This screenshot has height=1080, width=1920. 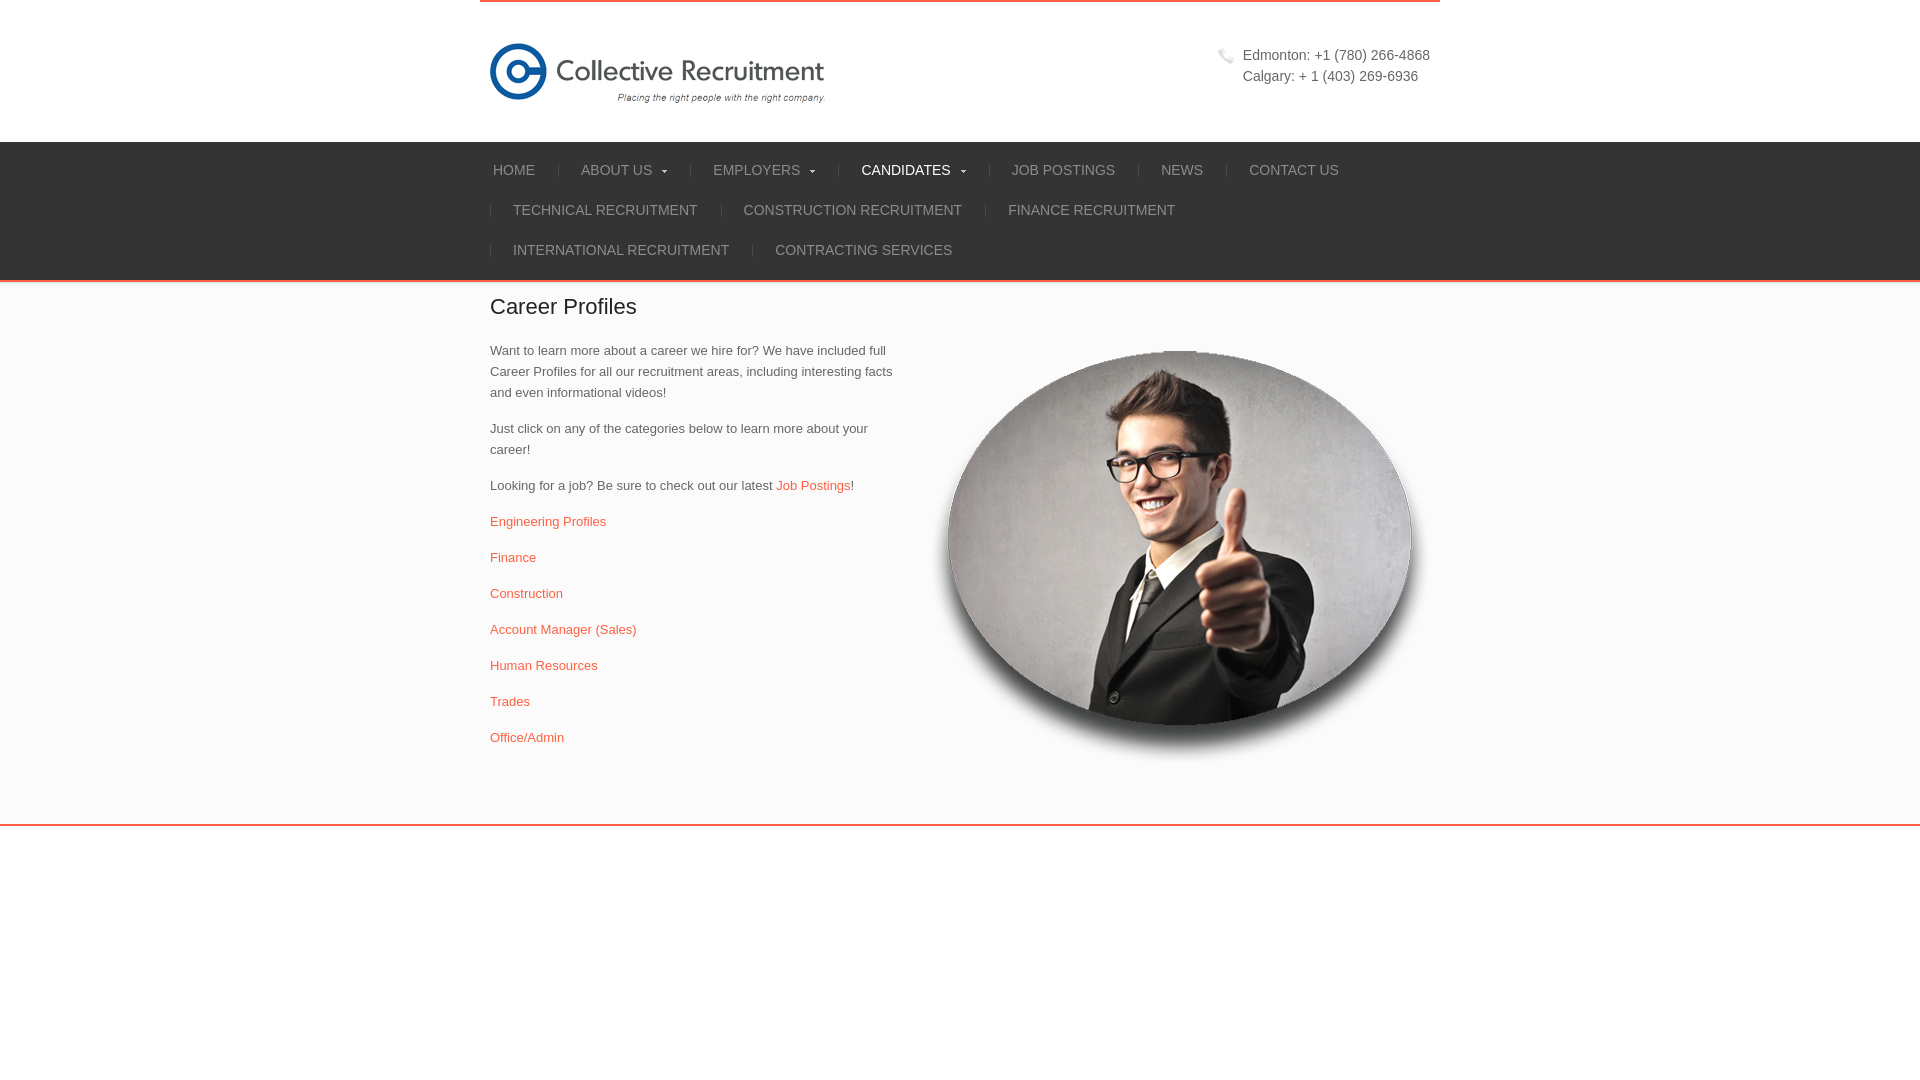 What do you see at coordinates (812, 485) in the screenshot?
I see `Job Postings` at bounding box center [812, 485].